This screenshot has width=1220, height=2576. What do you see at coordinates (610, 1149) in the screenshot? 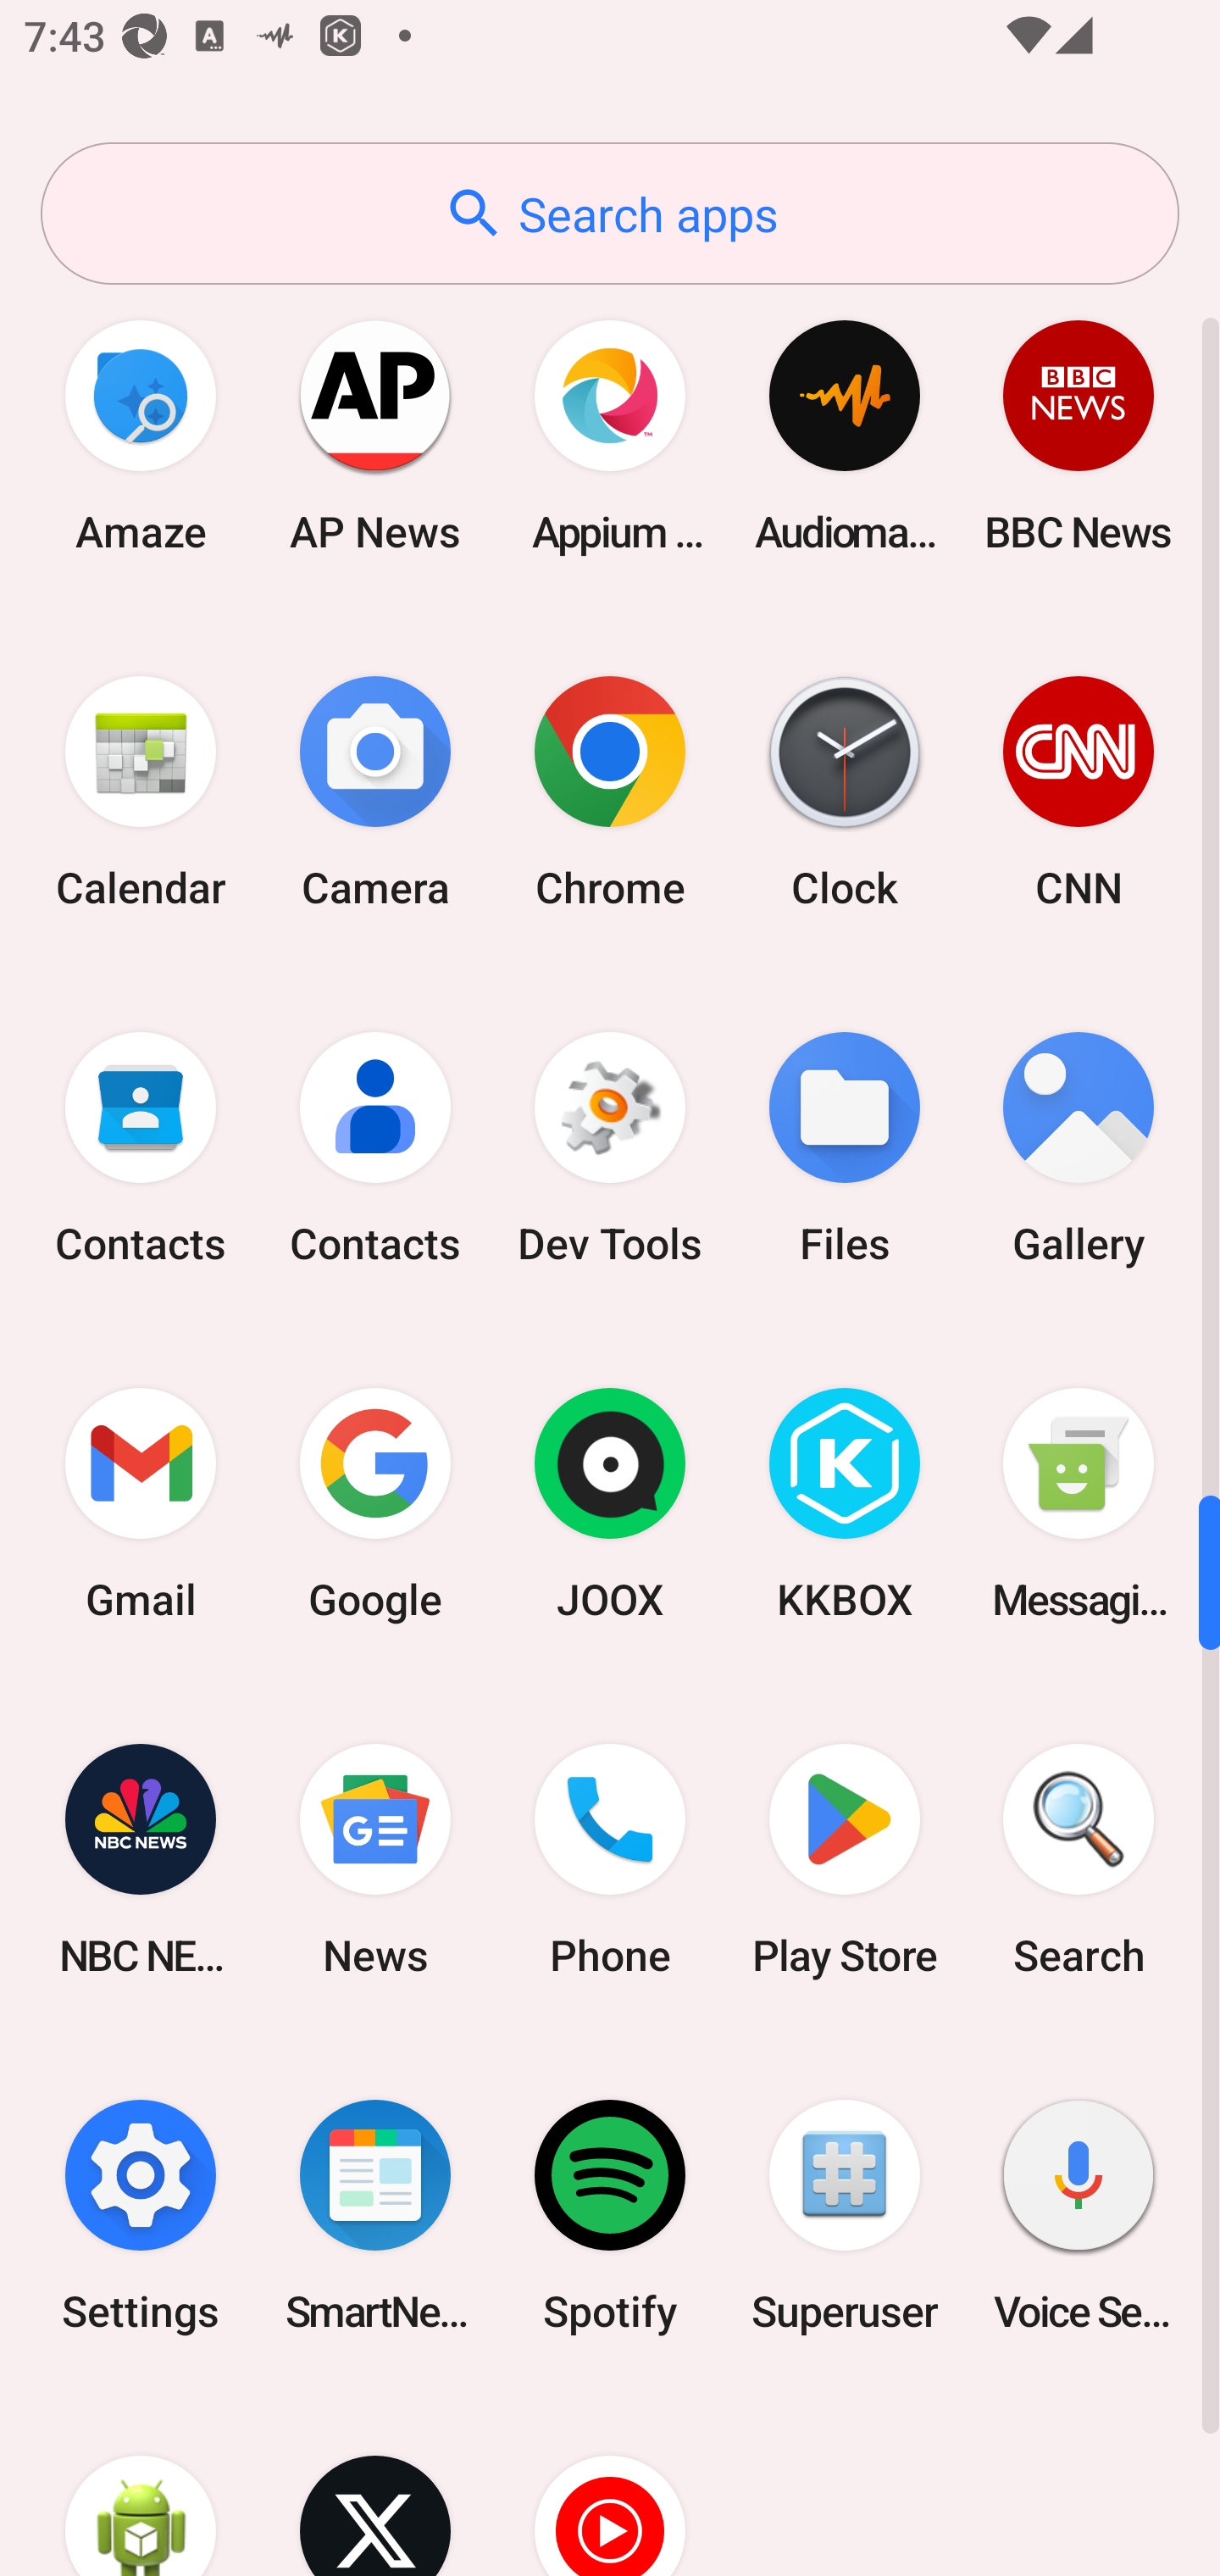
I see `Dev Tools` at bounding box center [610, 1149].